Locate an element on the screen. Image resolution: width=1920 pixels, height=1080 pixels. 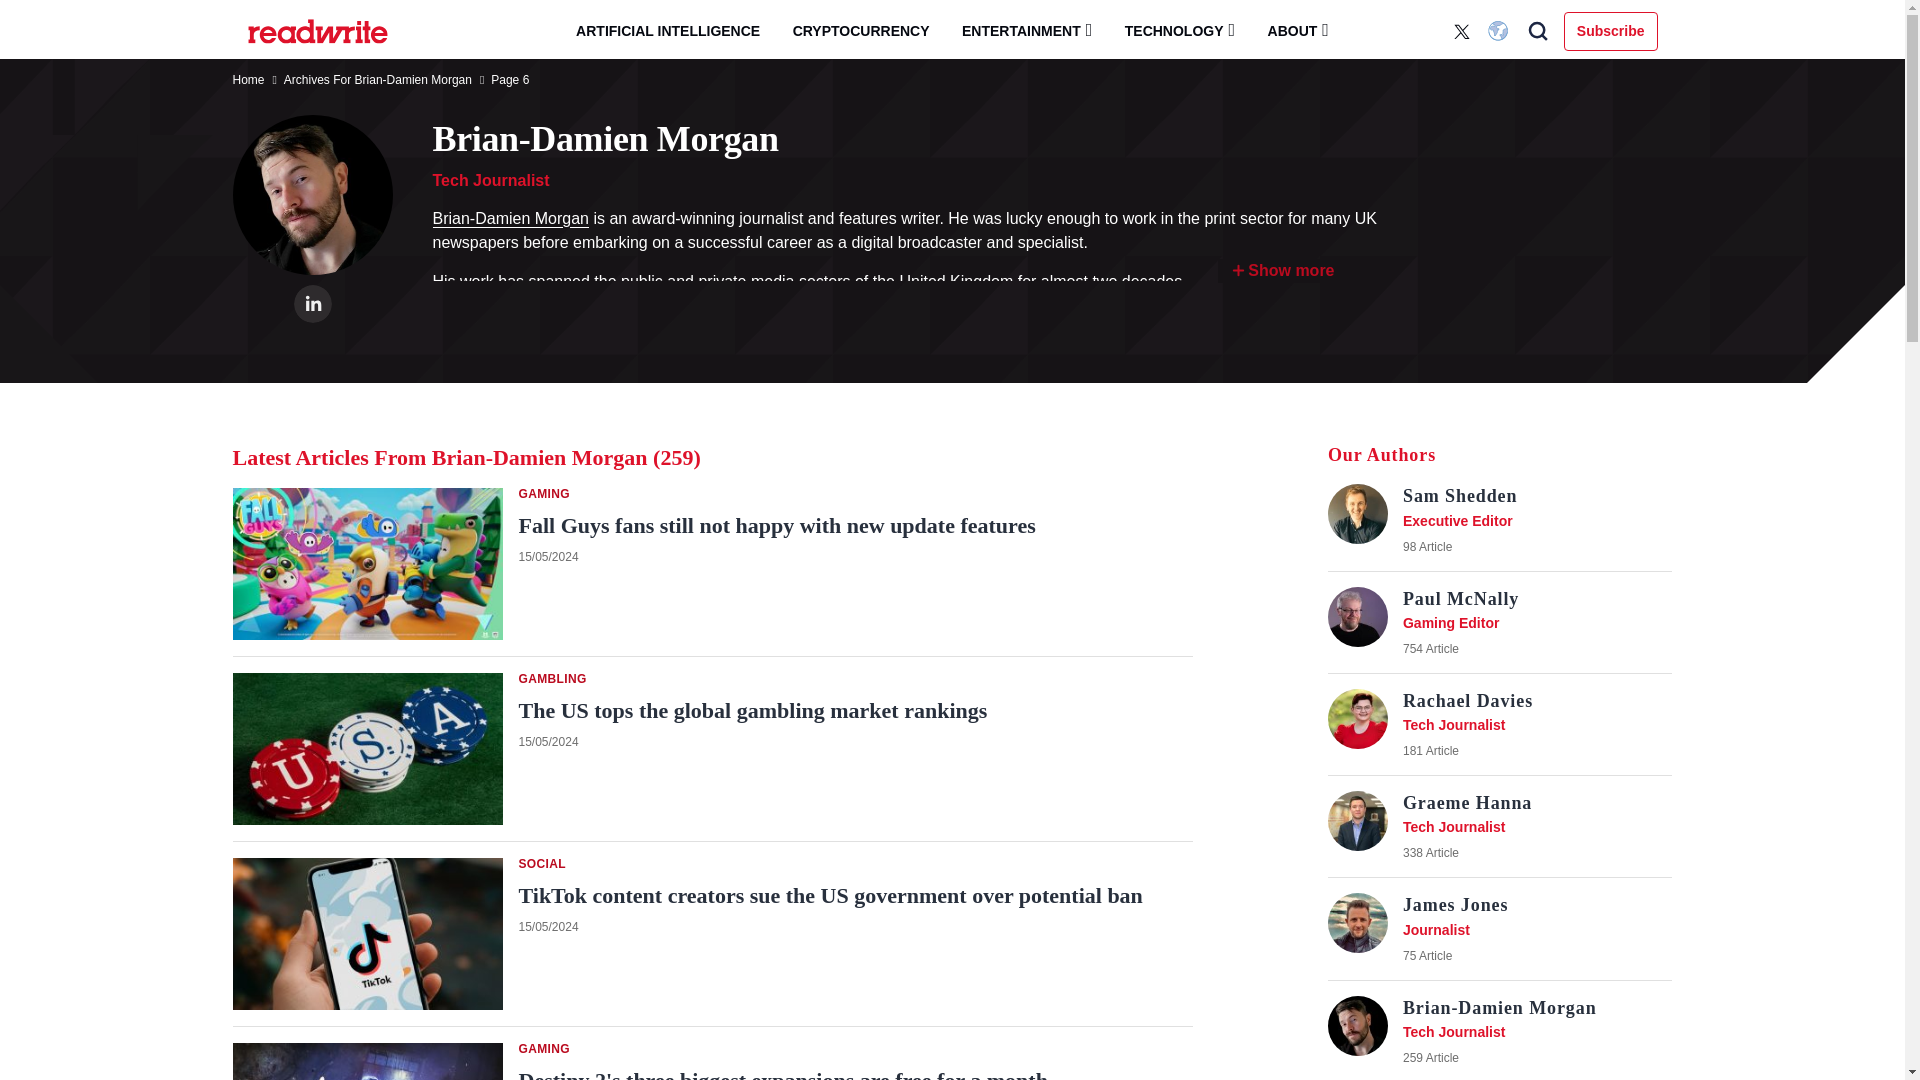
TECHNOLOGY is located at coordinates (1180, 30).